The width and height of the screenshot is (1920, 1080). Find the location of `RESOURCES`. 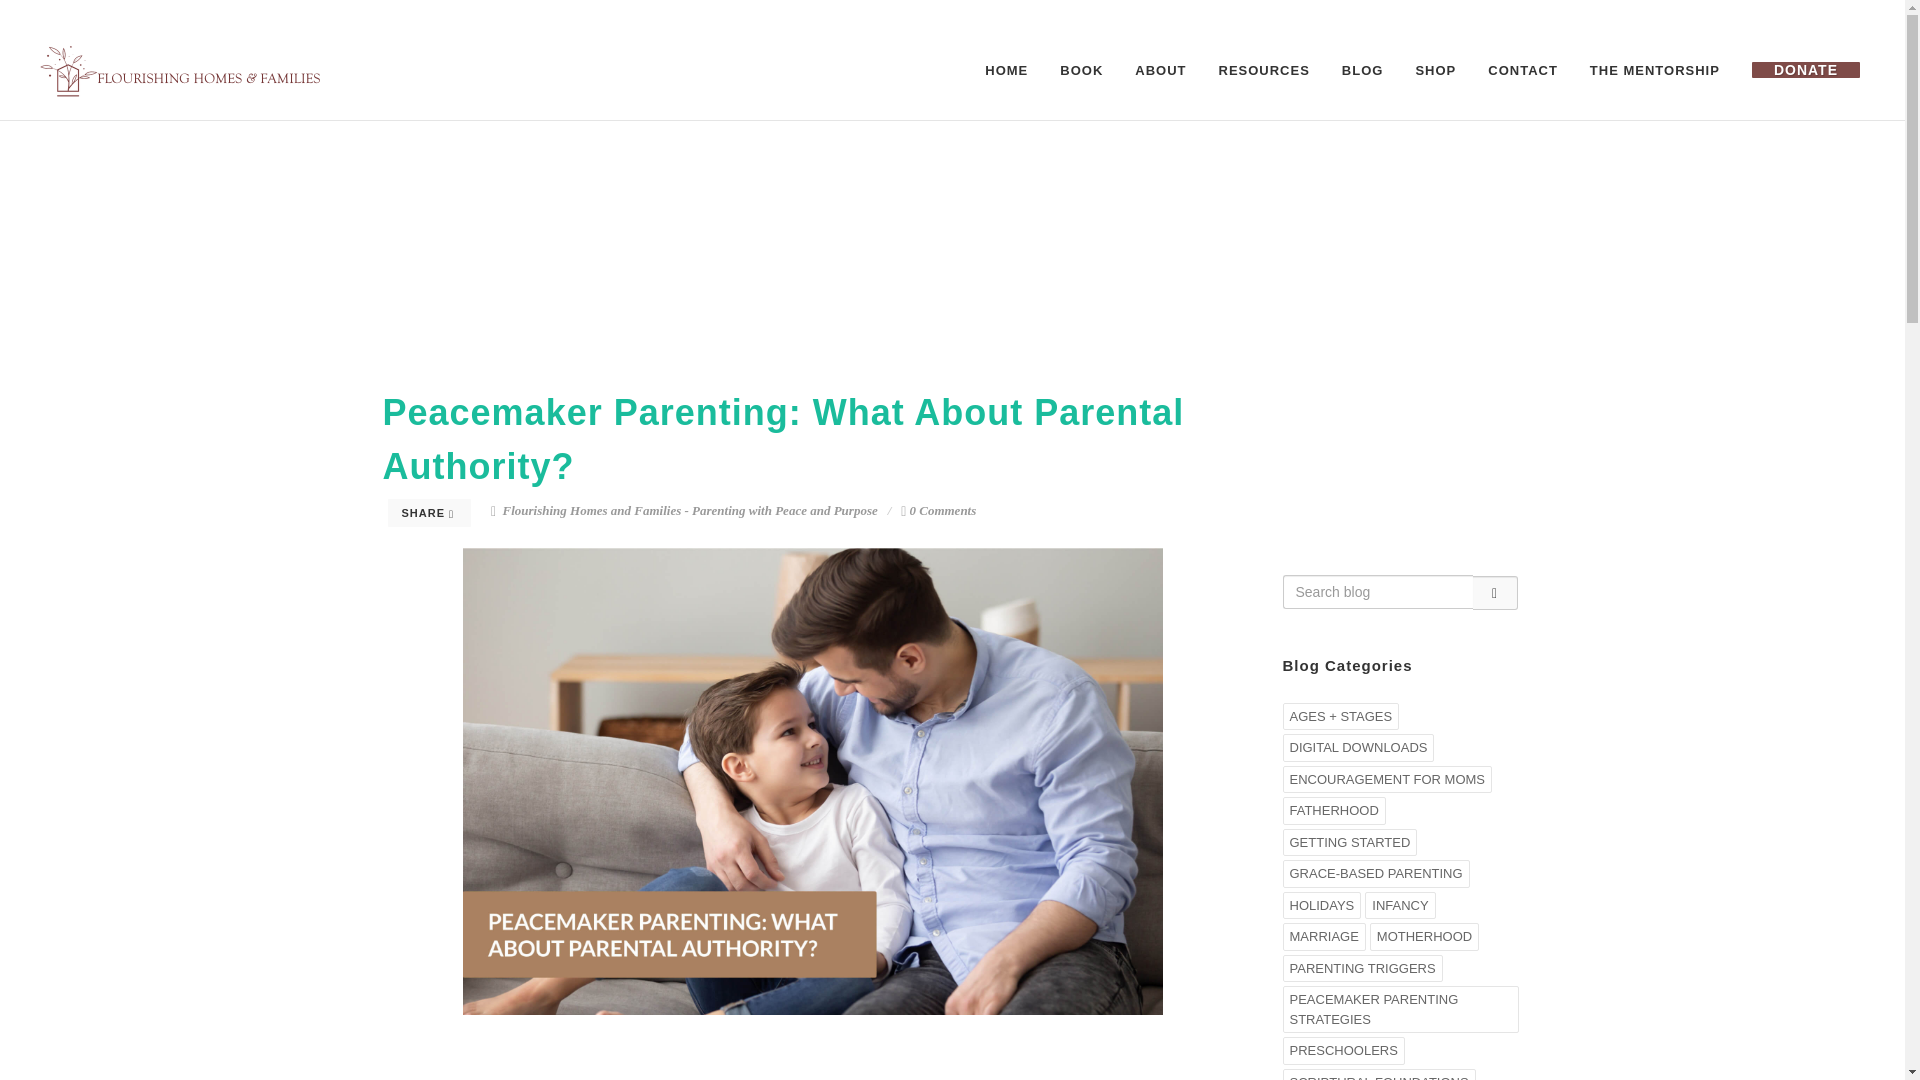

RESOURCES is located at coordinates (1264, 70).